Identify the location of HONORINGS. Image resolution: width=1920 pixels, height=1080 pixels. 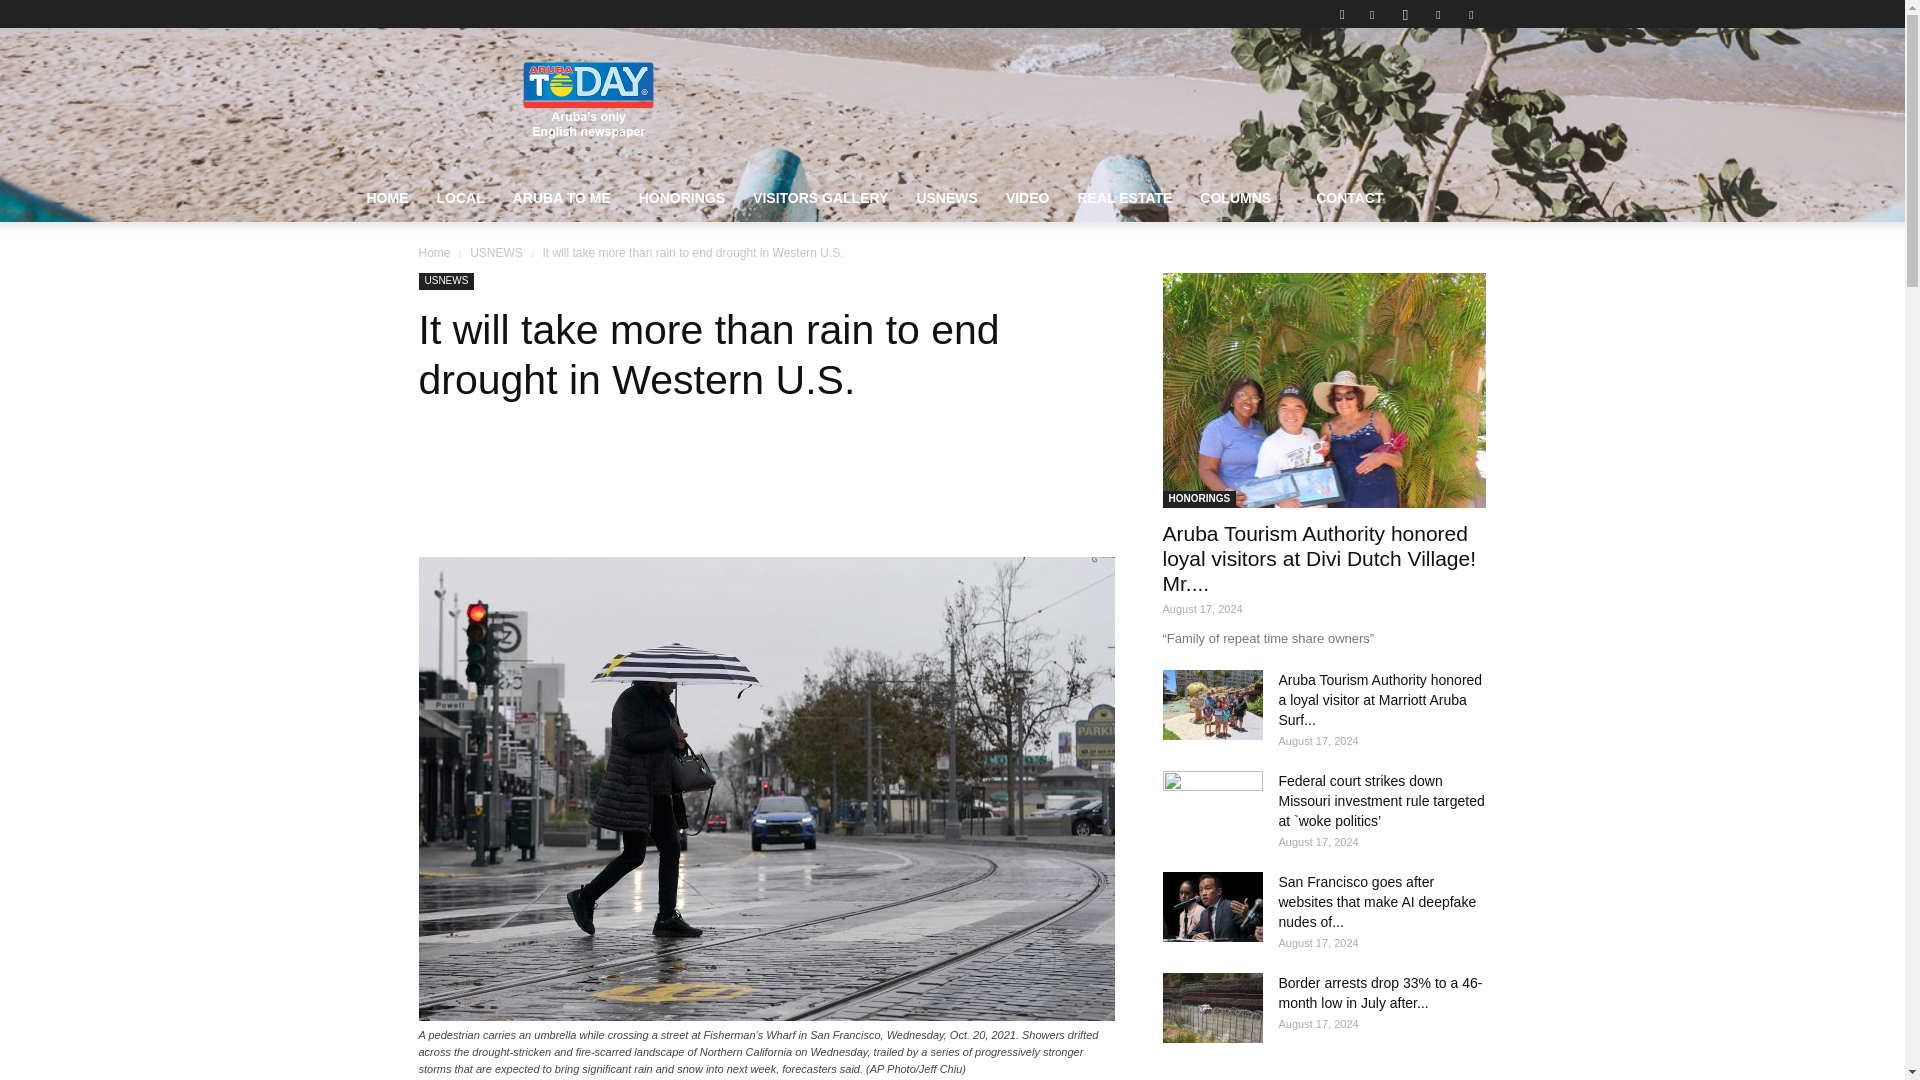
(682, 198).